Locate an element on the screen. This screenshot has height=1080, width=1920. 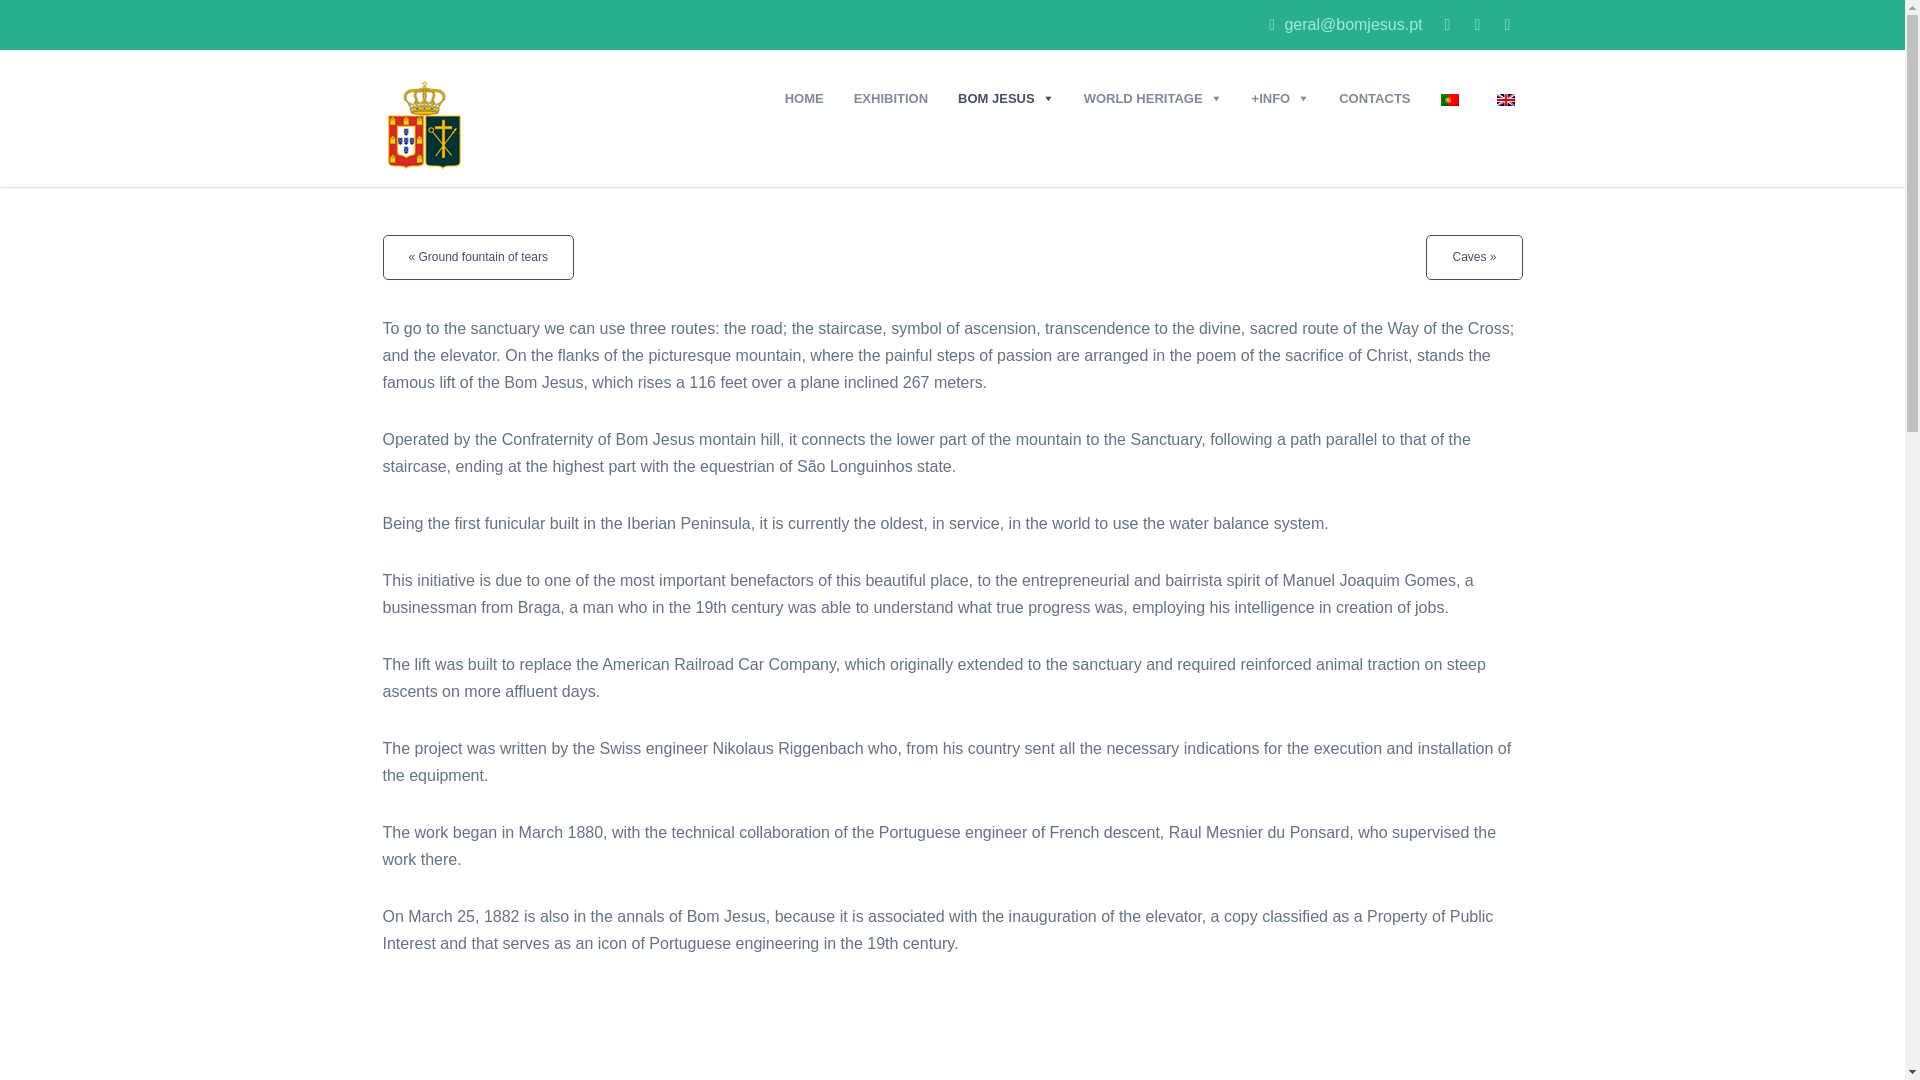
EXHIBITION is located at coordinates (890, 98).